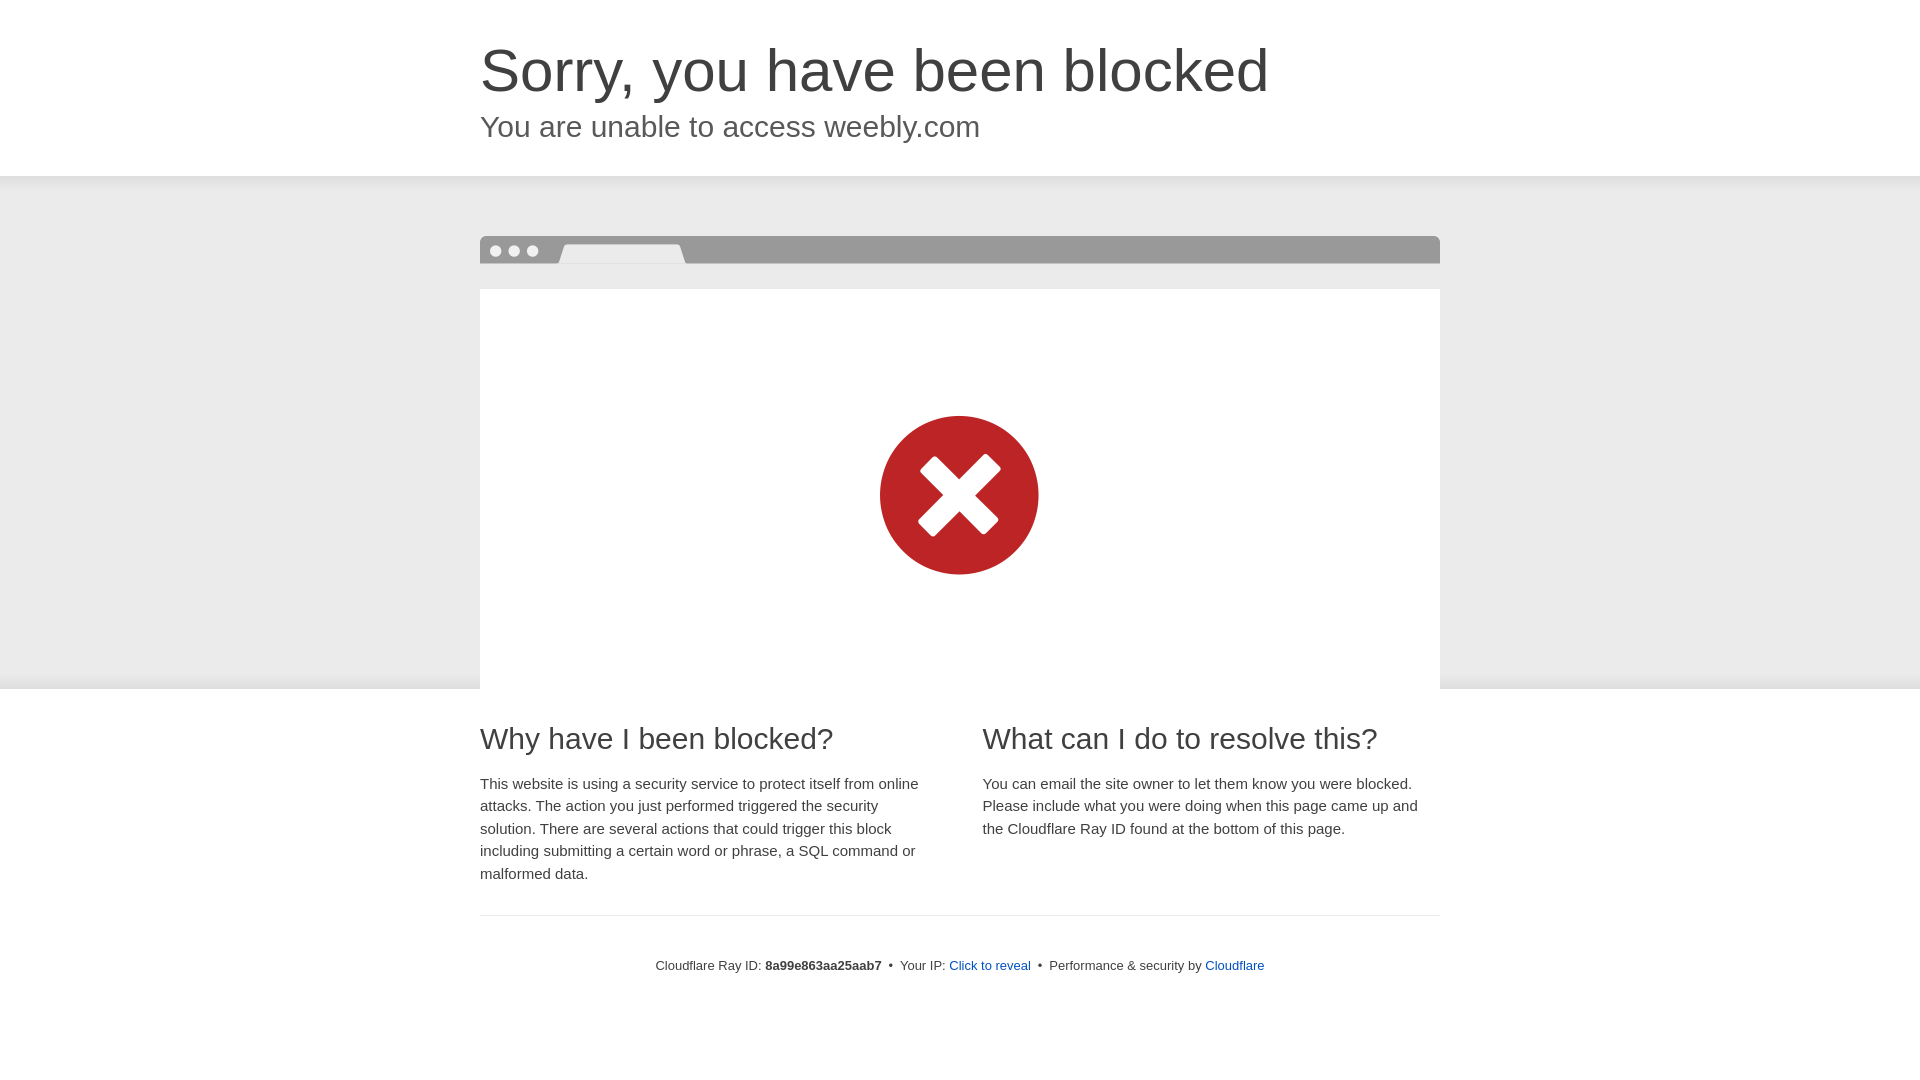  I want to click on Cloudflare, so click(1234, 965).